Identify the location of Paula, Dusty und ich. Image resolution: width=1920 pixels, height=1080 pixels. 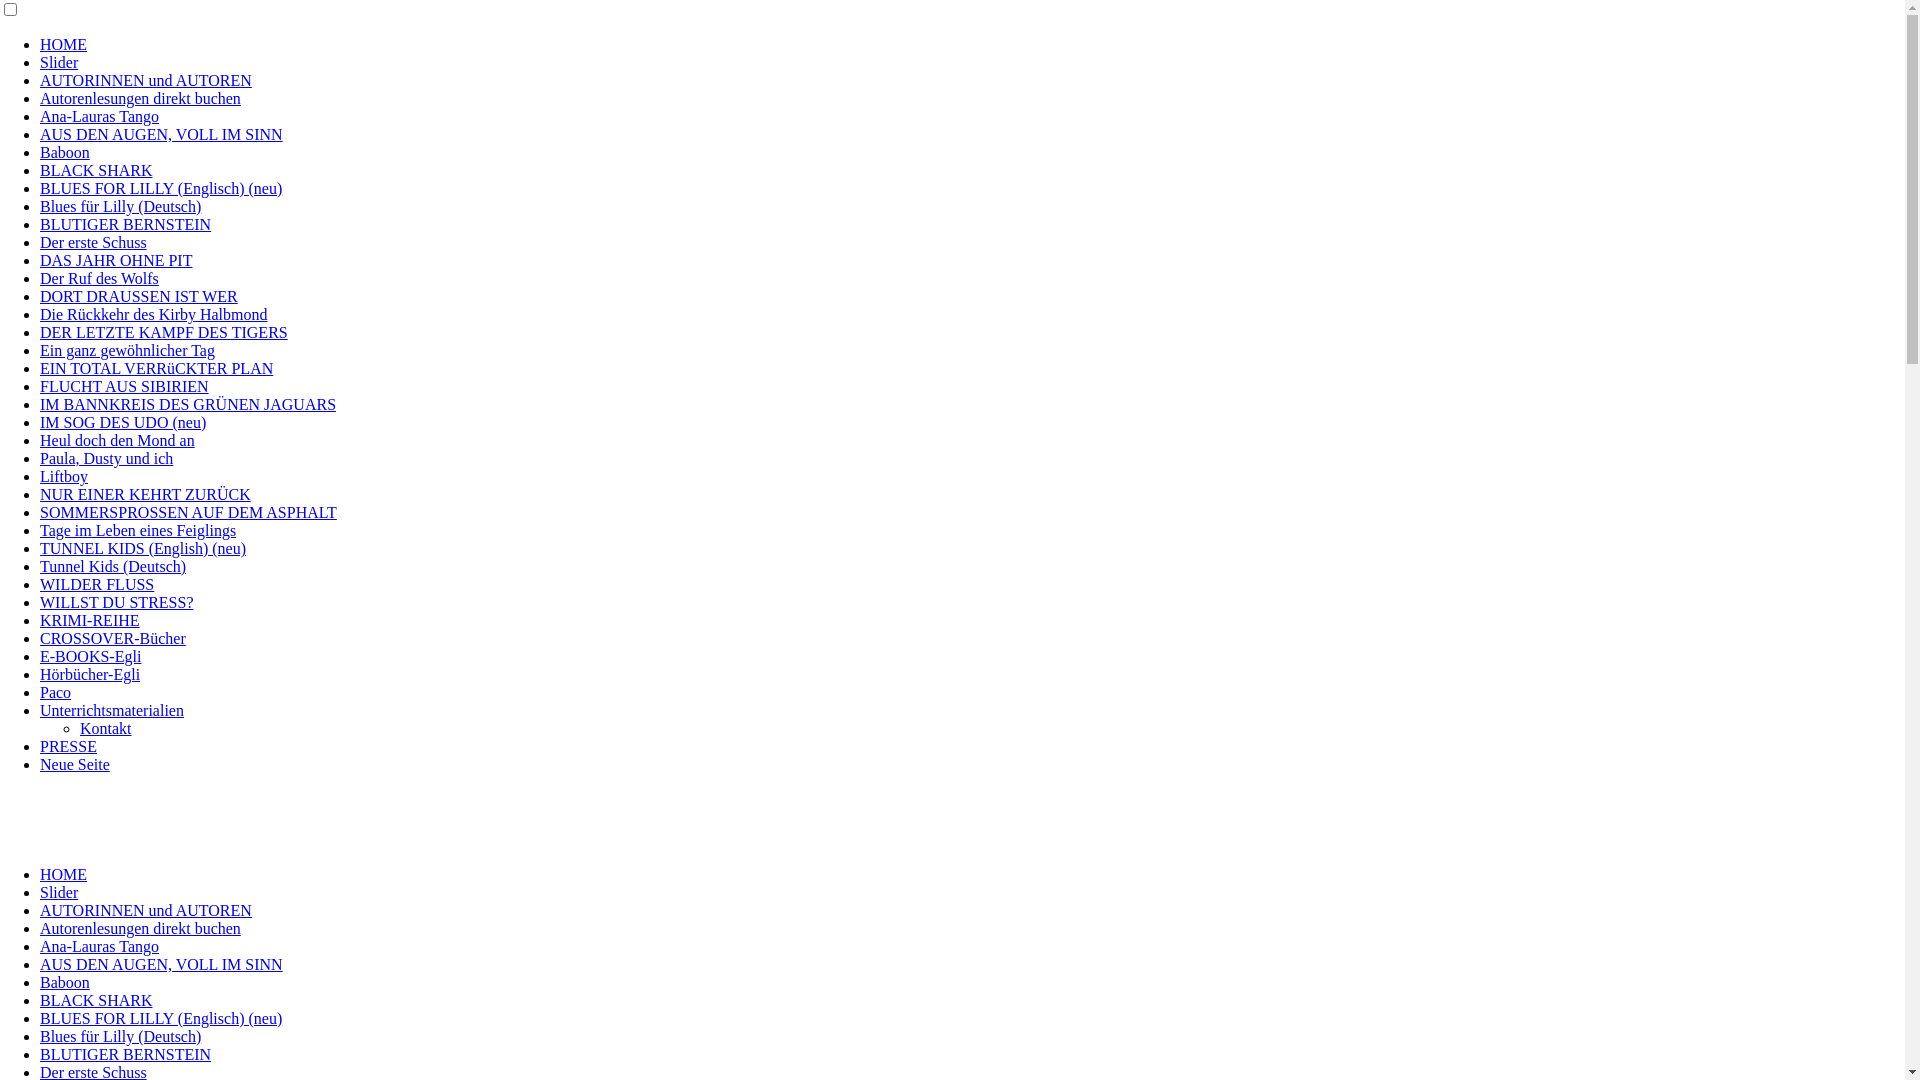
(106, 458).